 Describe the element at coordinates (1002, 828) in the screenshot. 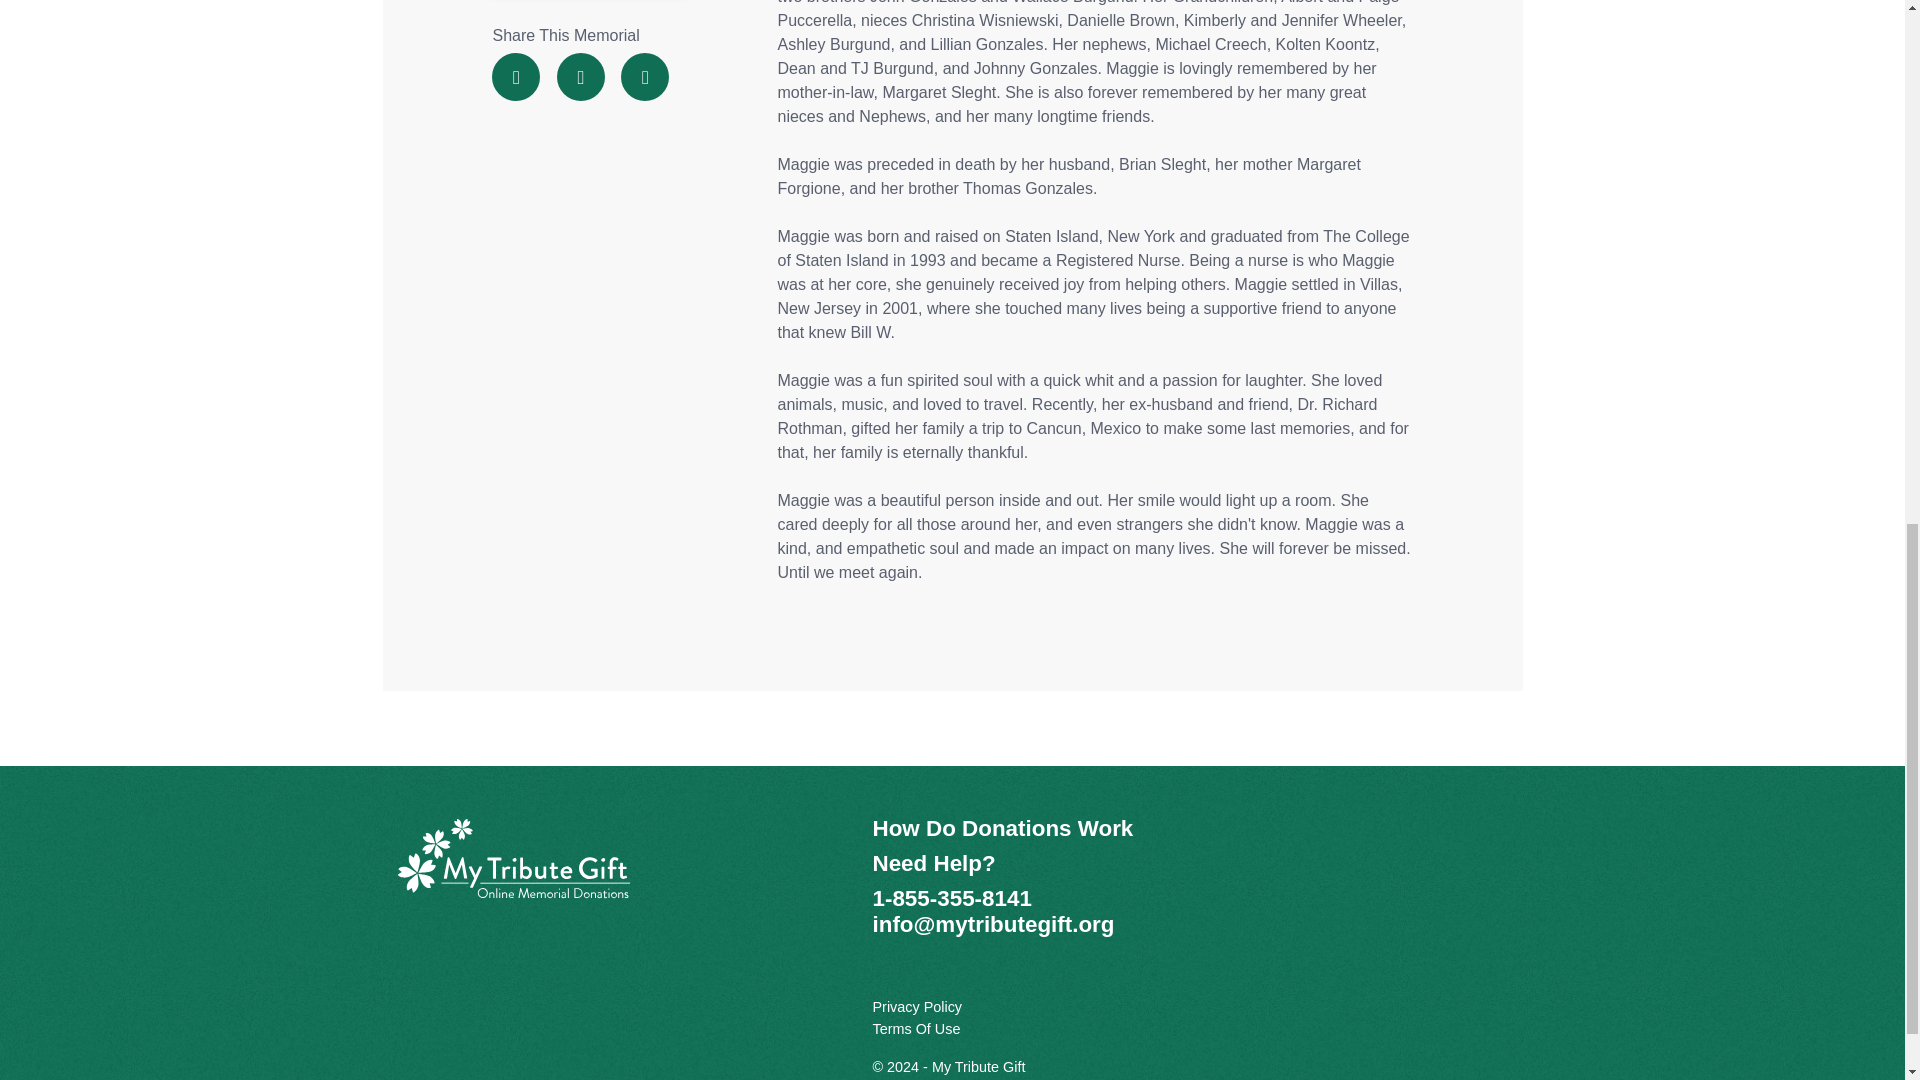

I see `How Do Donations Work` at that location.